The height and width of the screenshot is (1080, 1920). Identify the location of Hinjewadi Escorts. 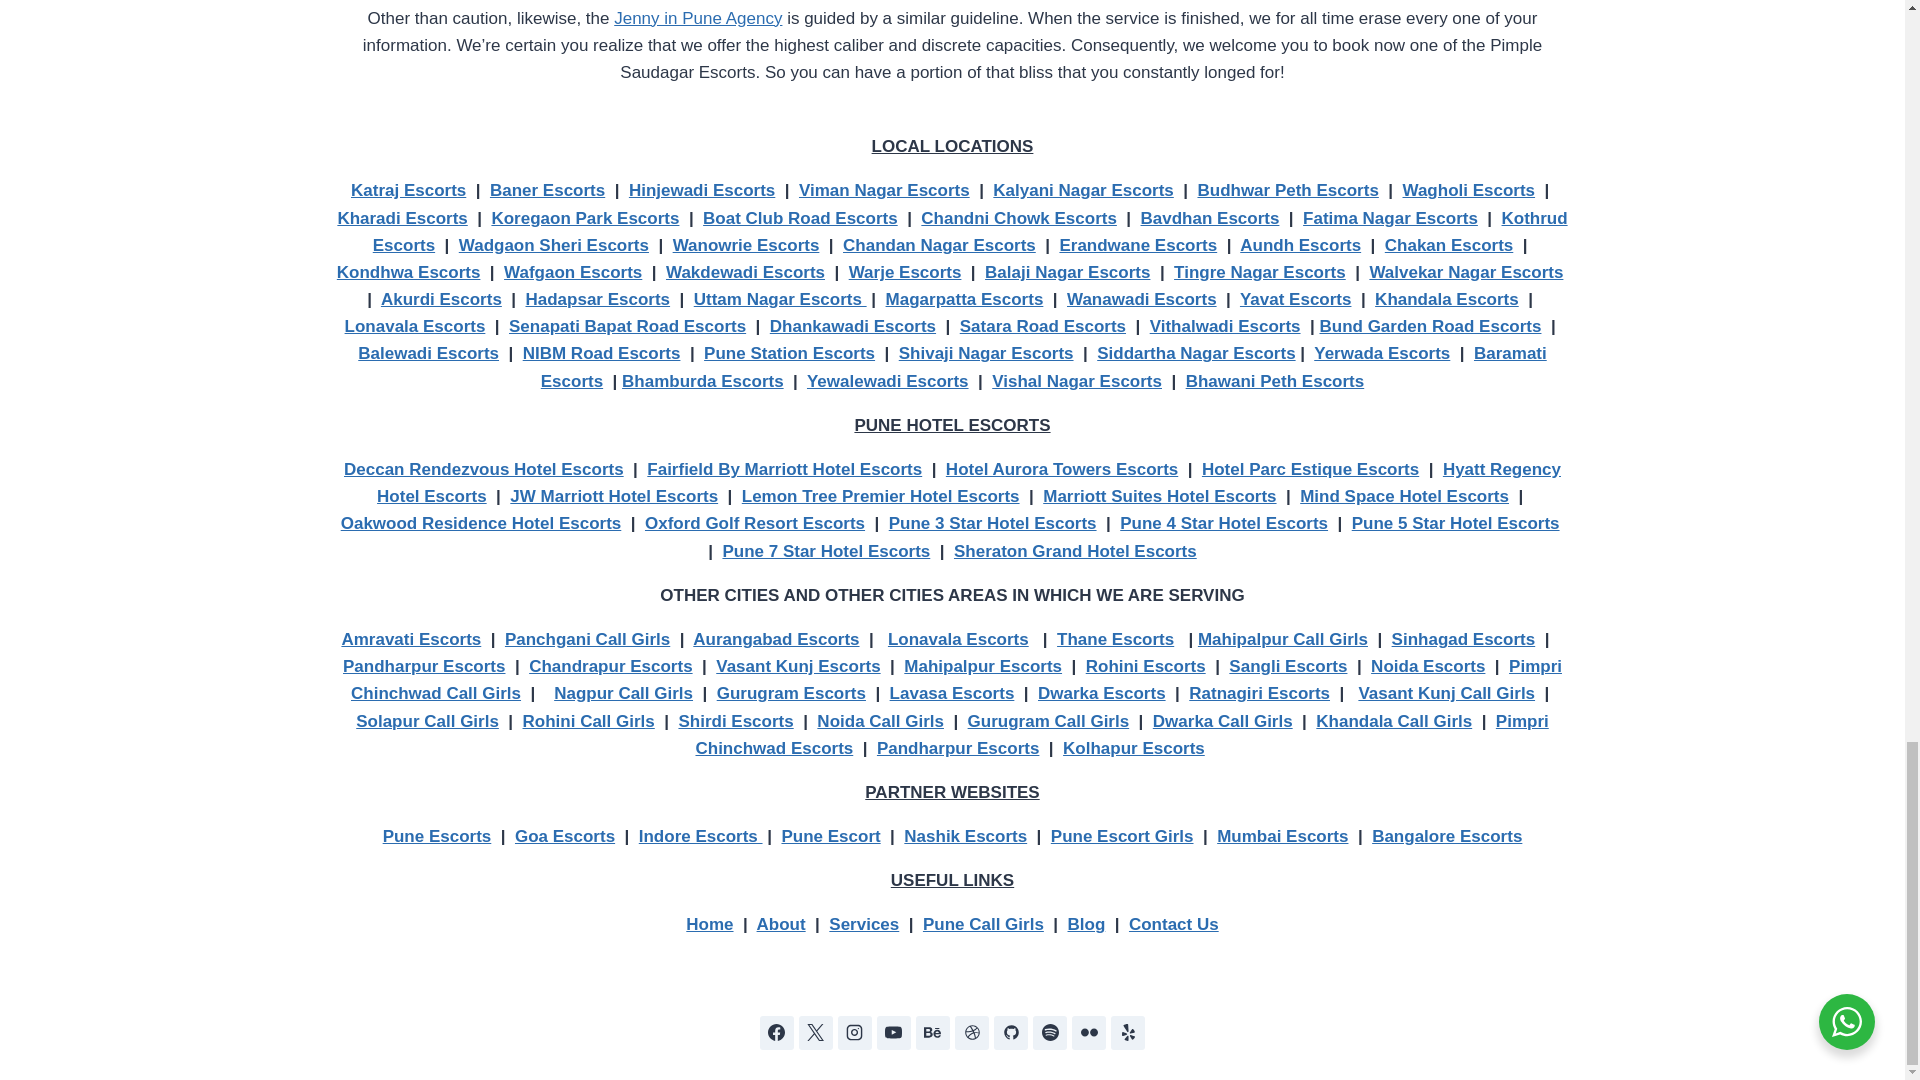
(702, 190).